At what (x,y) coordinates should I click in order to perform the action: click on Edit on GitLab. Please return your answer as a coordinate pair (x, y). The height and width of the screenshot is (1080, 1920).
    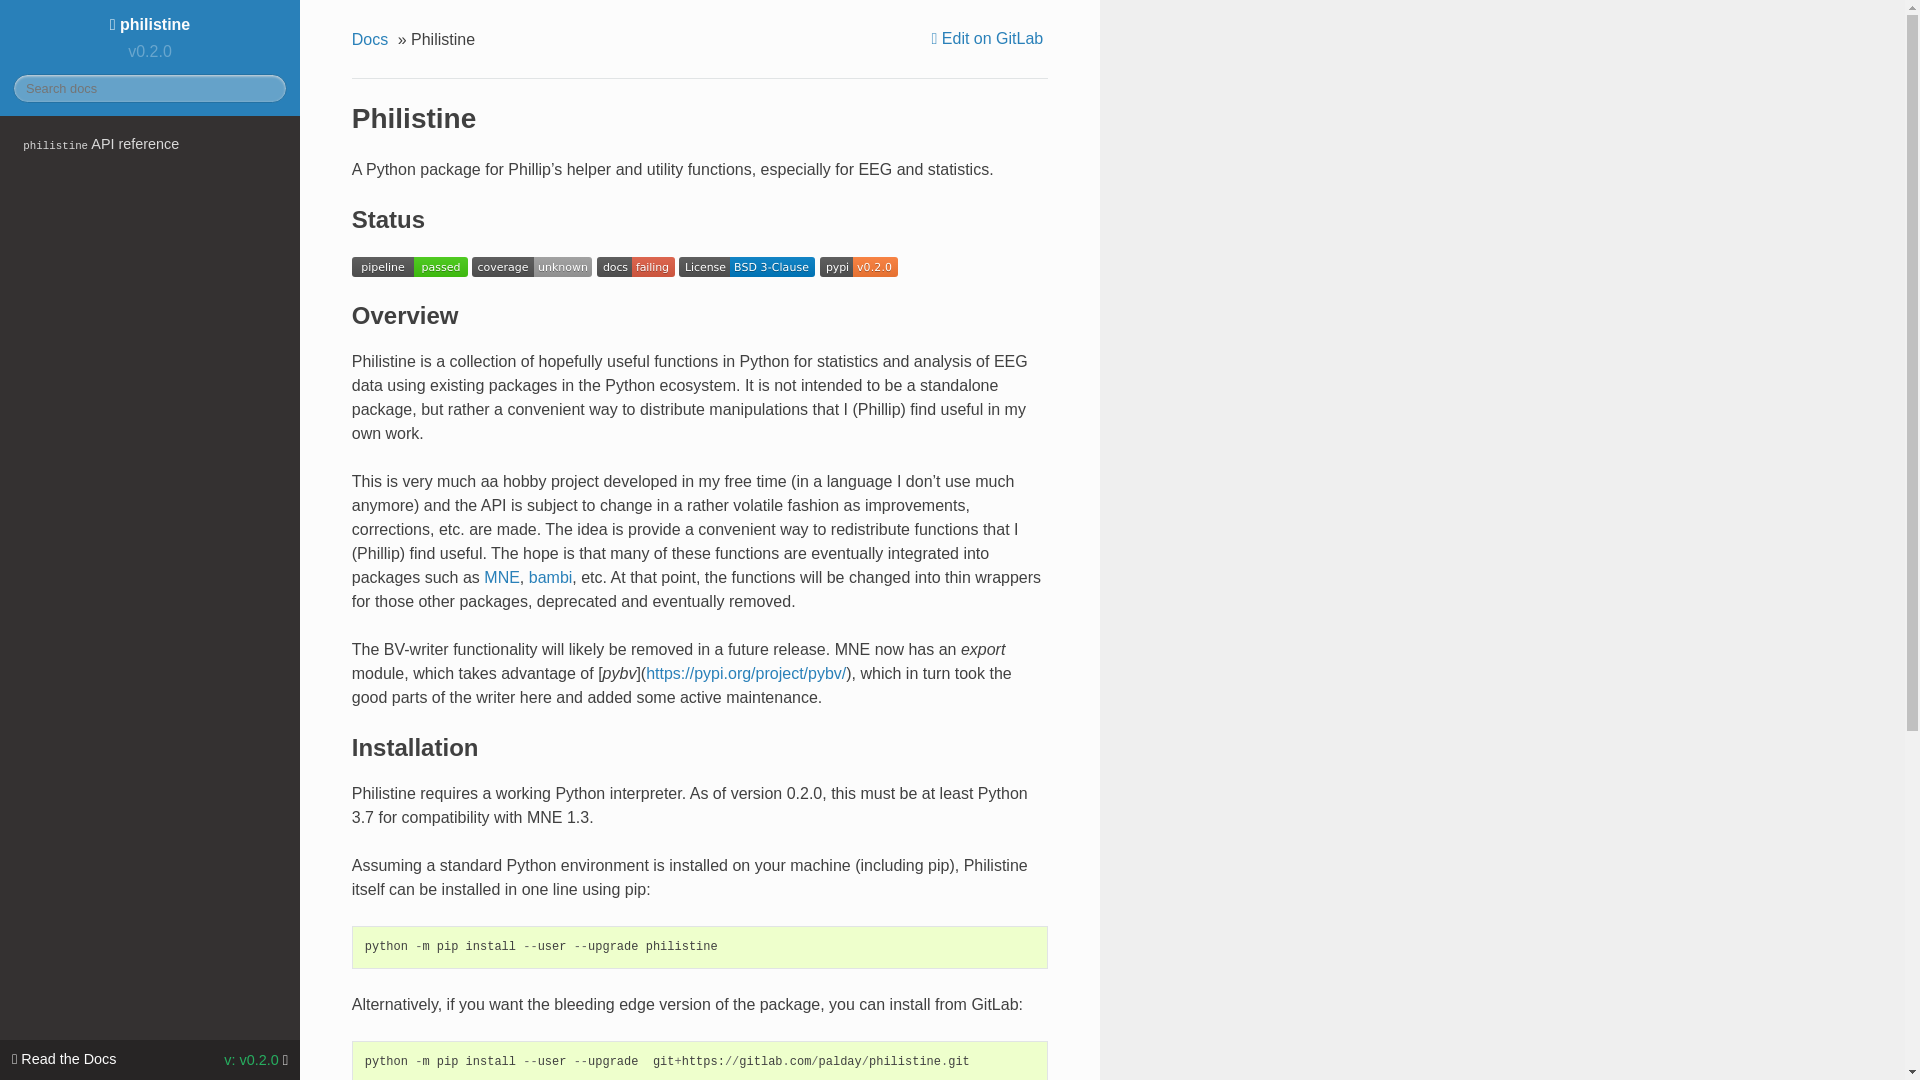
    Looking at the image, I should click on (990, 38).